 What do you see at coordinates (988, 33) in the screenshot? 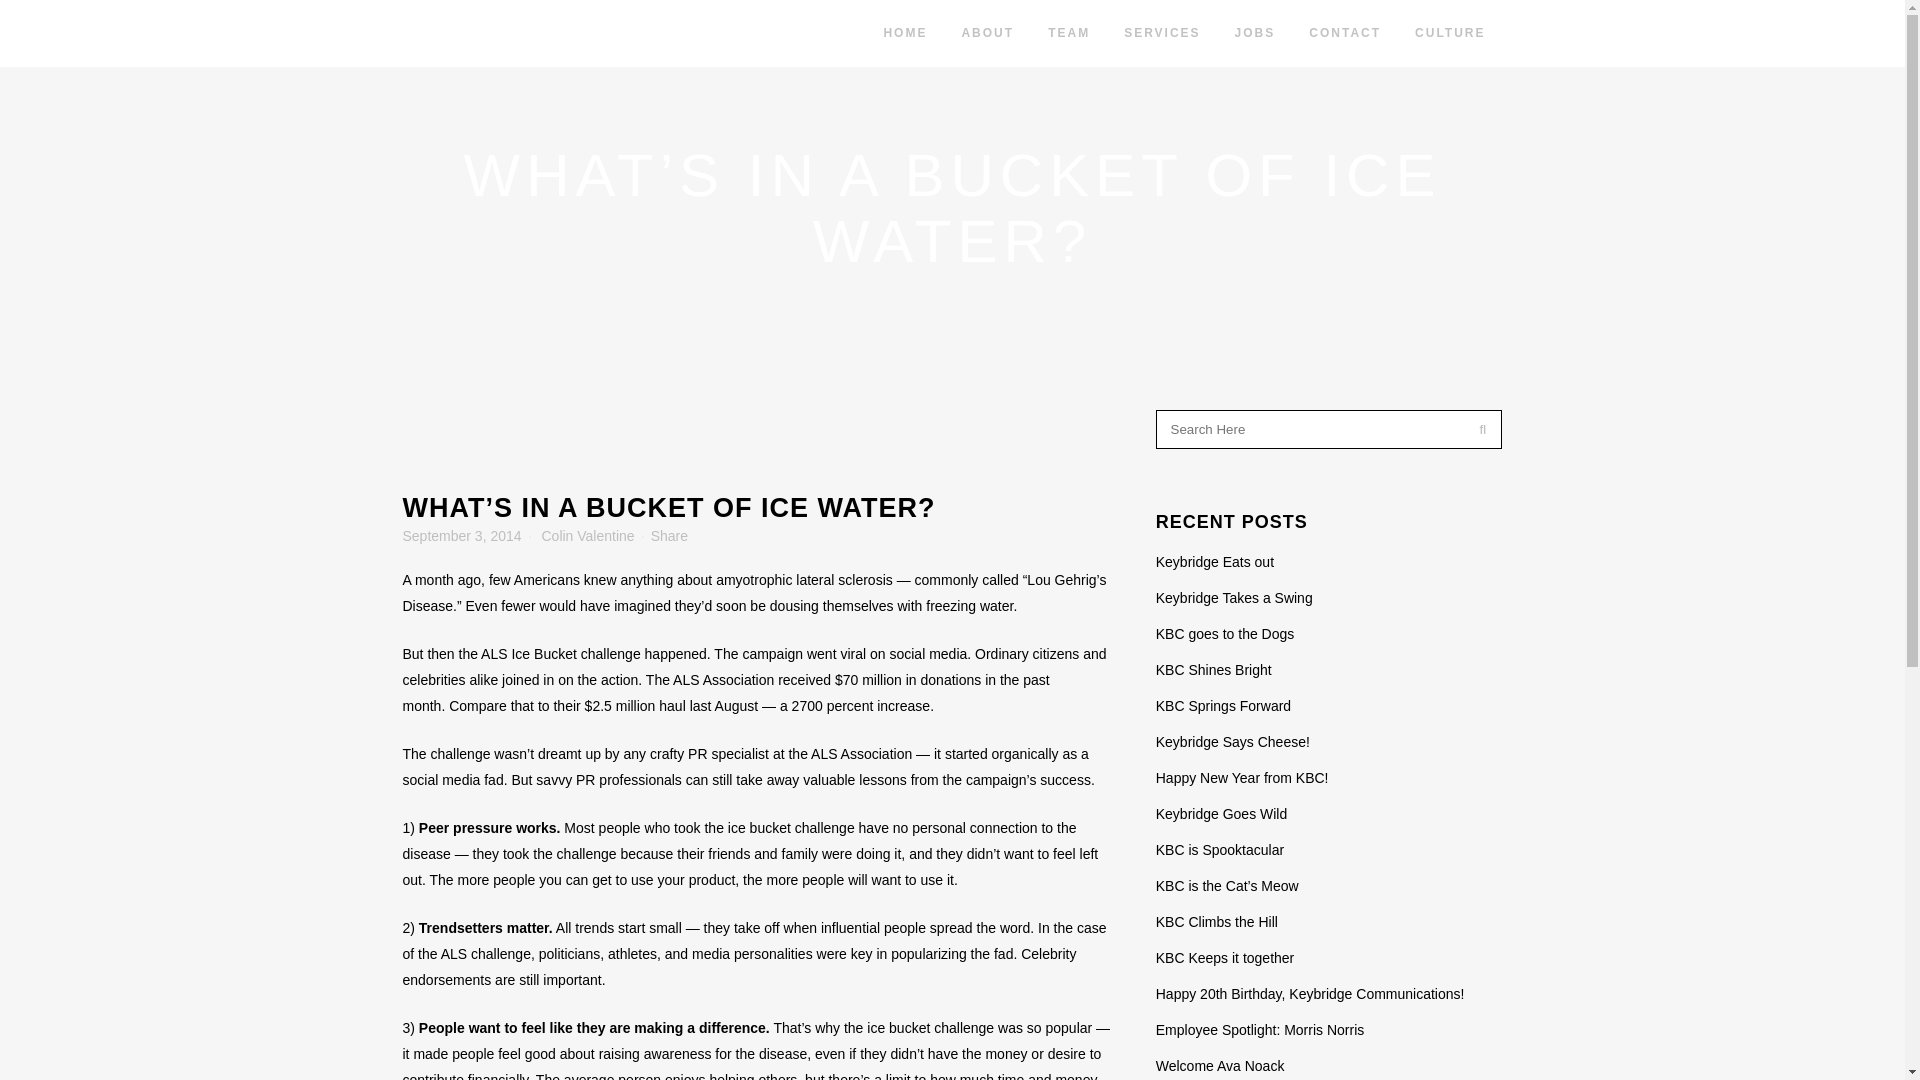
I see `ABOUT` at bounding box center [988, 33].